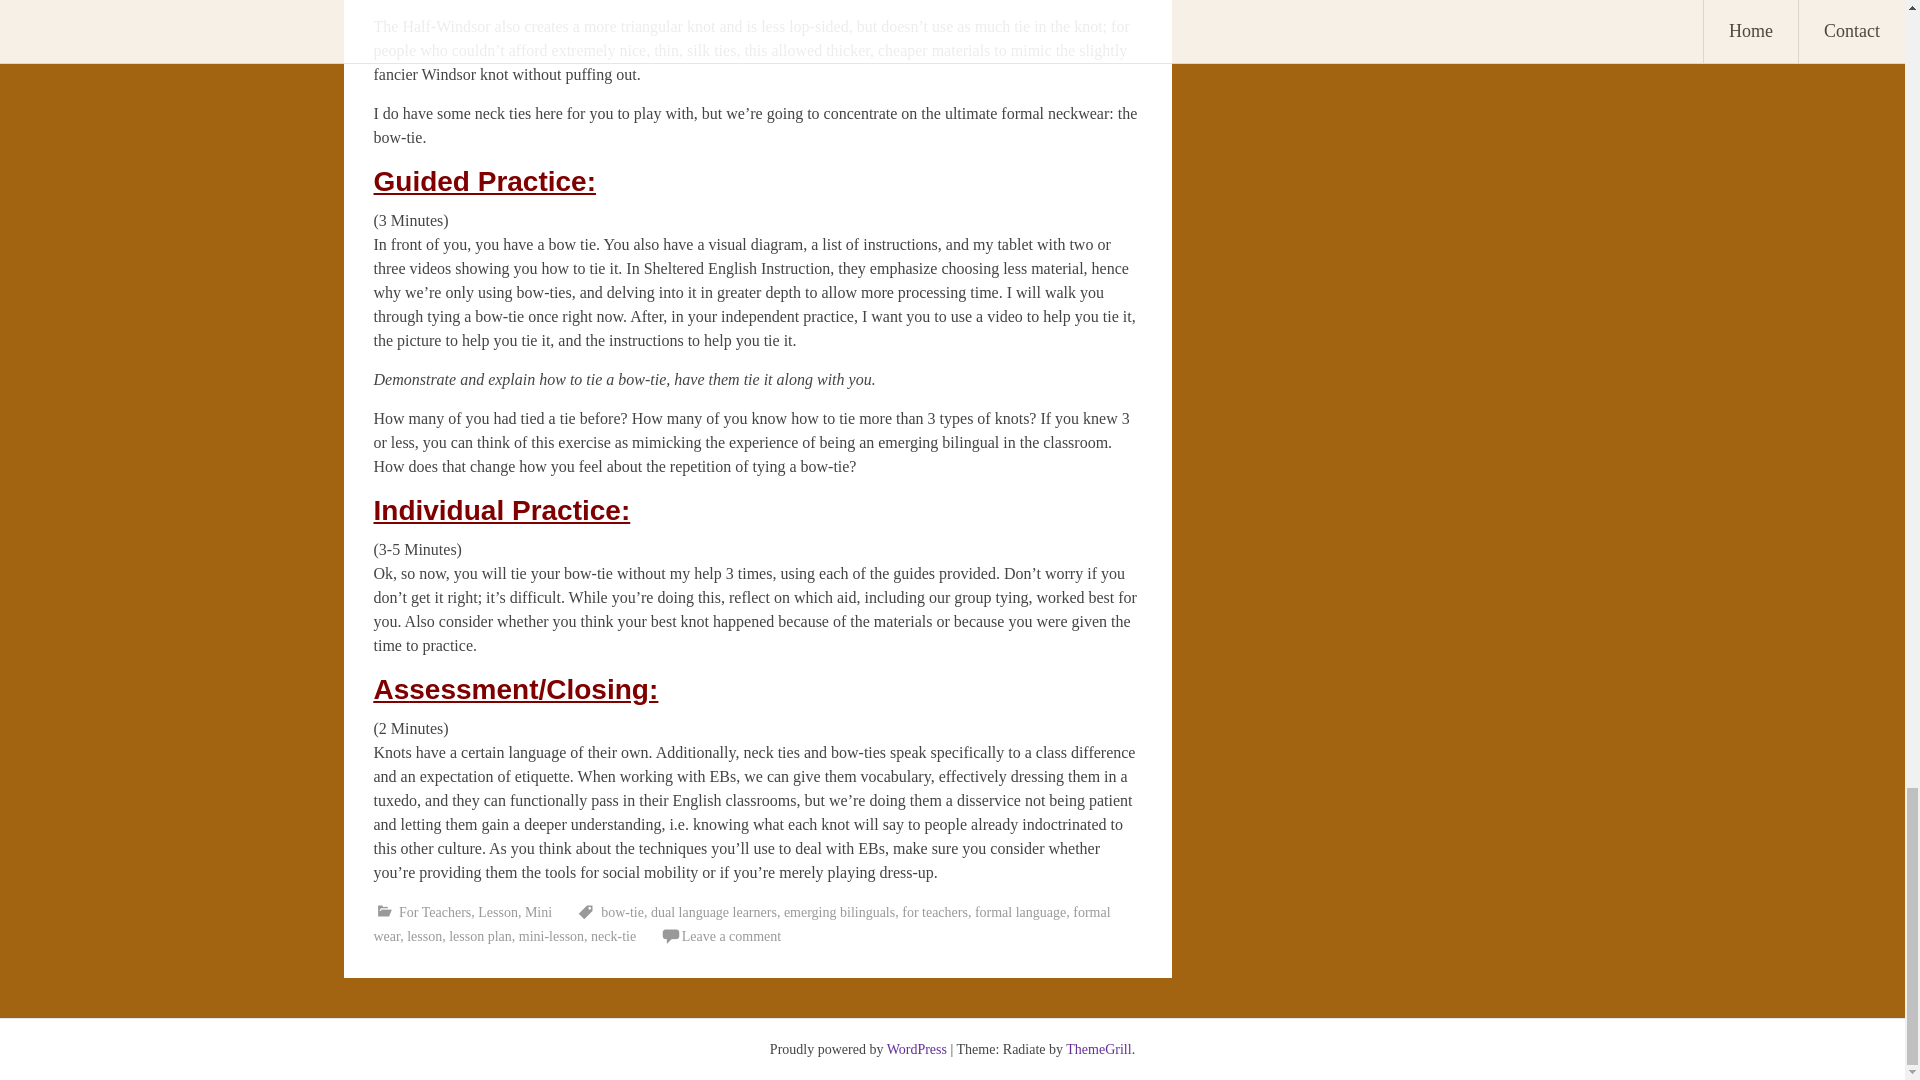 The image size is (1920, 1080). What do you see at coordinates (434, 912) in the screenshot?
I see `For Teachers` at bounding box center [434, 912].